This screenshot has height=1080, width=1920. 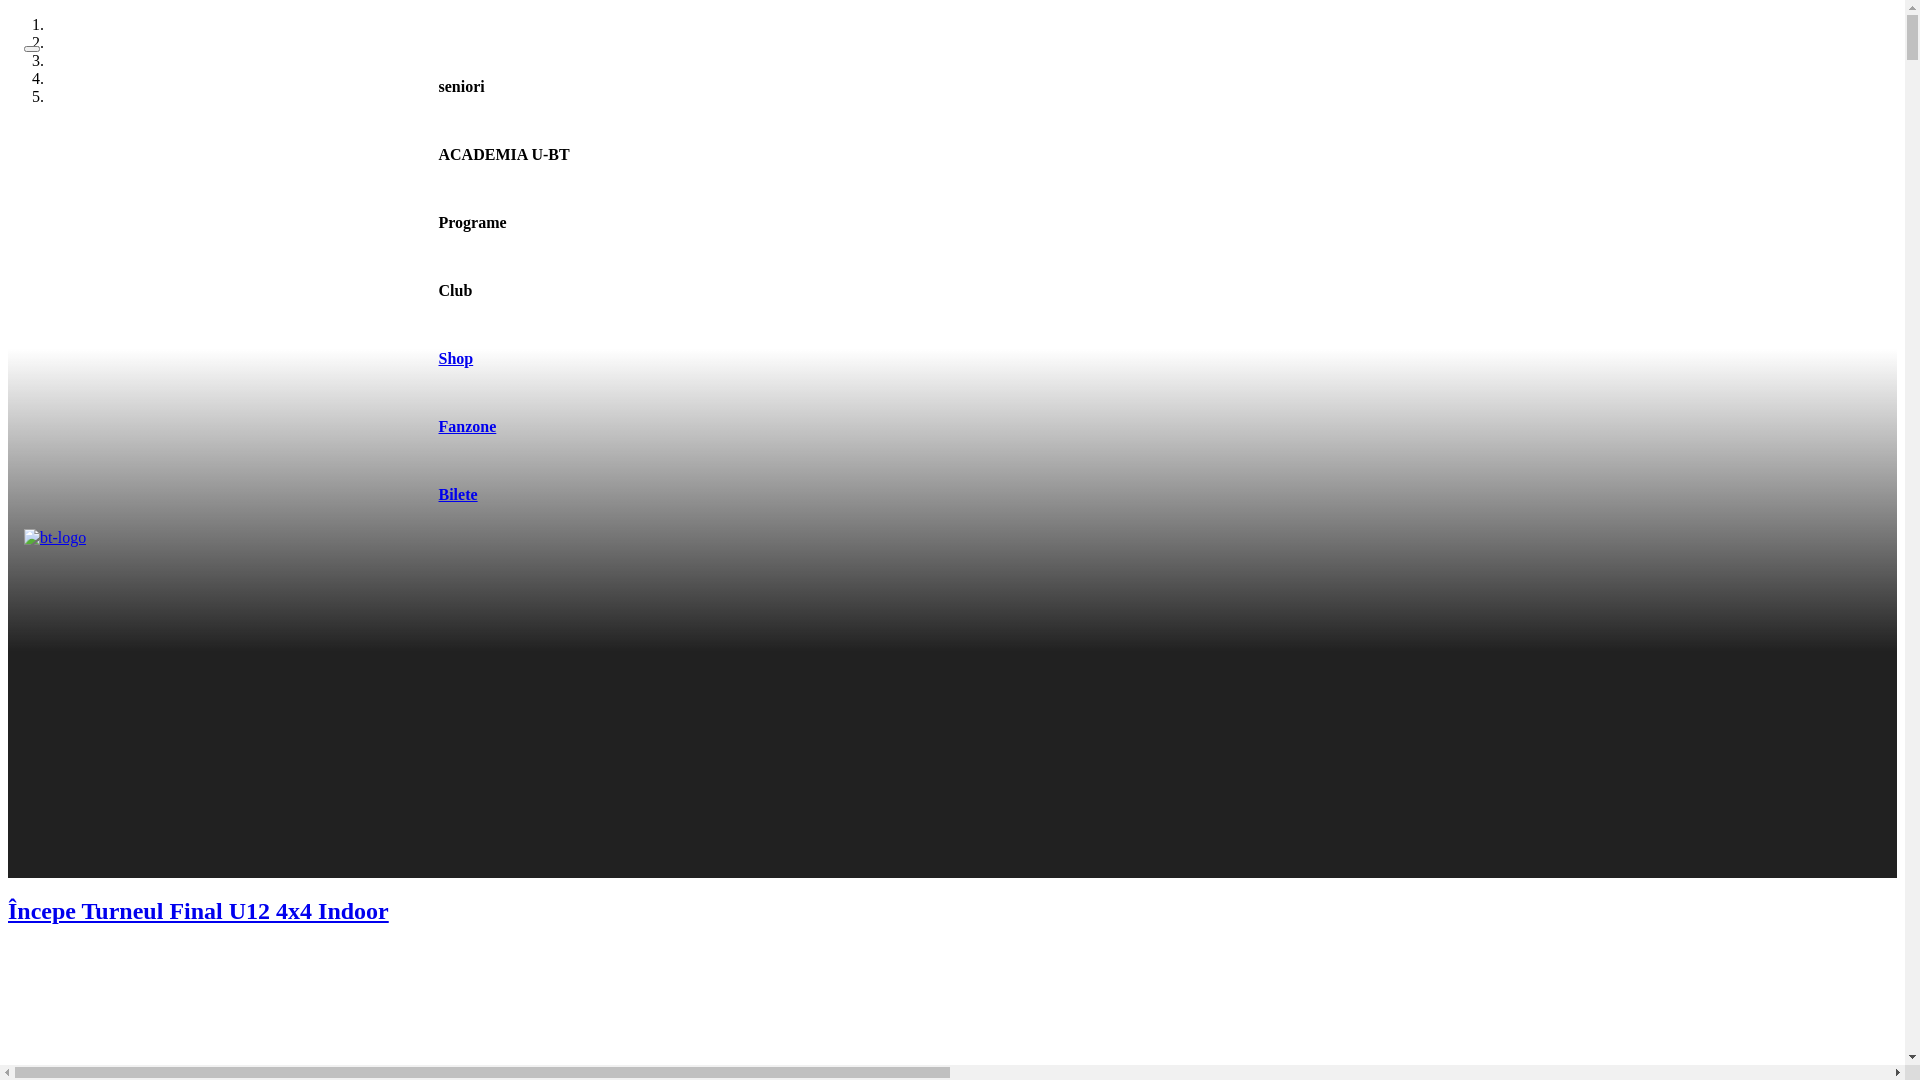 I want to click on seniori, so click(x=461, y=86).